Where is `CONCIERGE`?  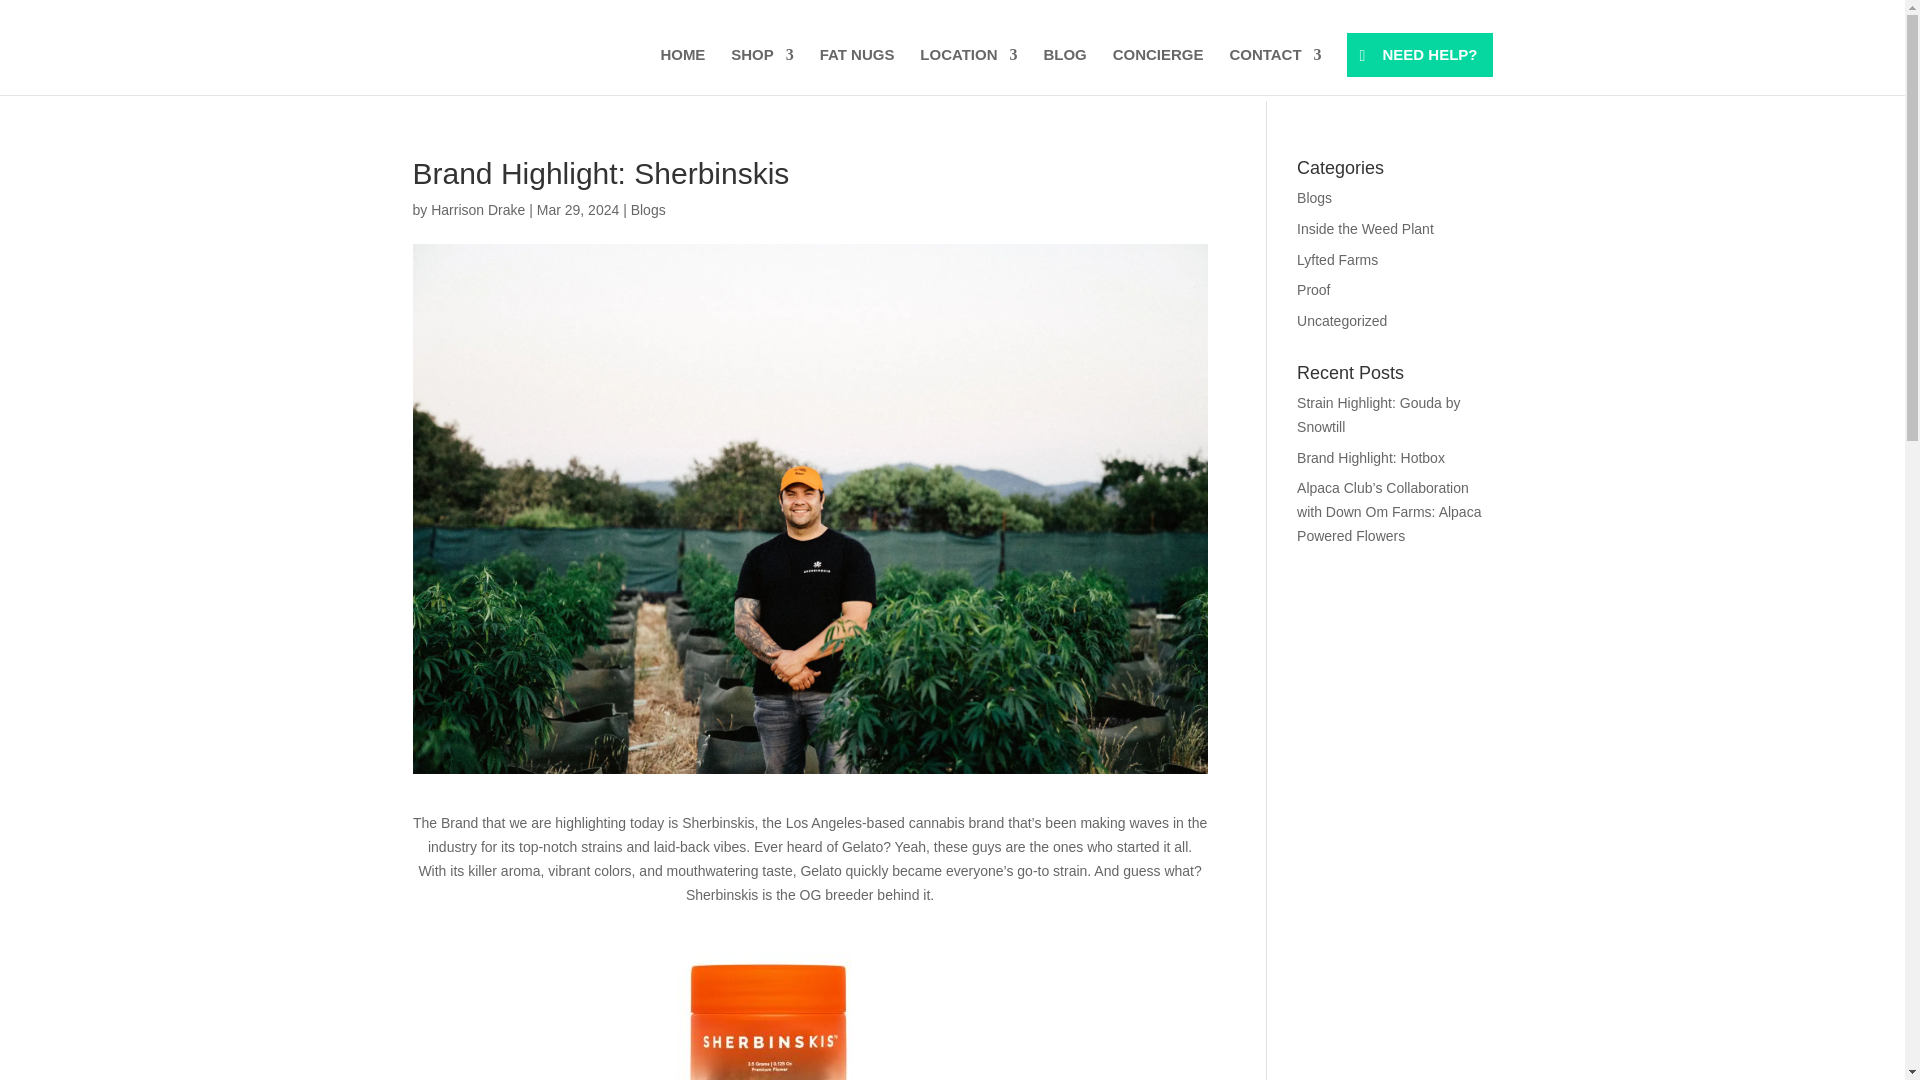 CONCIERGE is located at coordinates (1158, 71).